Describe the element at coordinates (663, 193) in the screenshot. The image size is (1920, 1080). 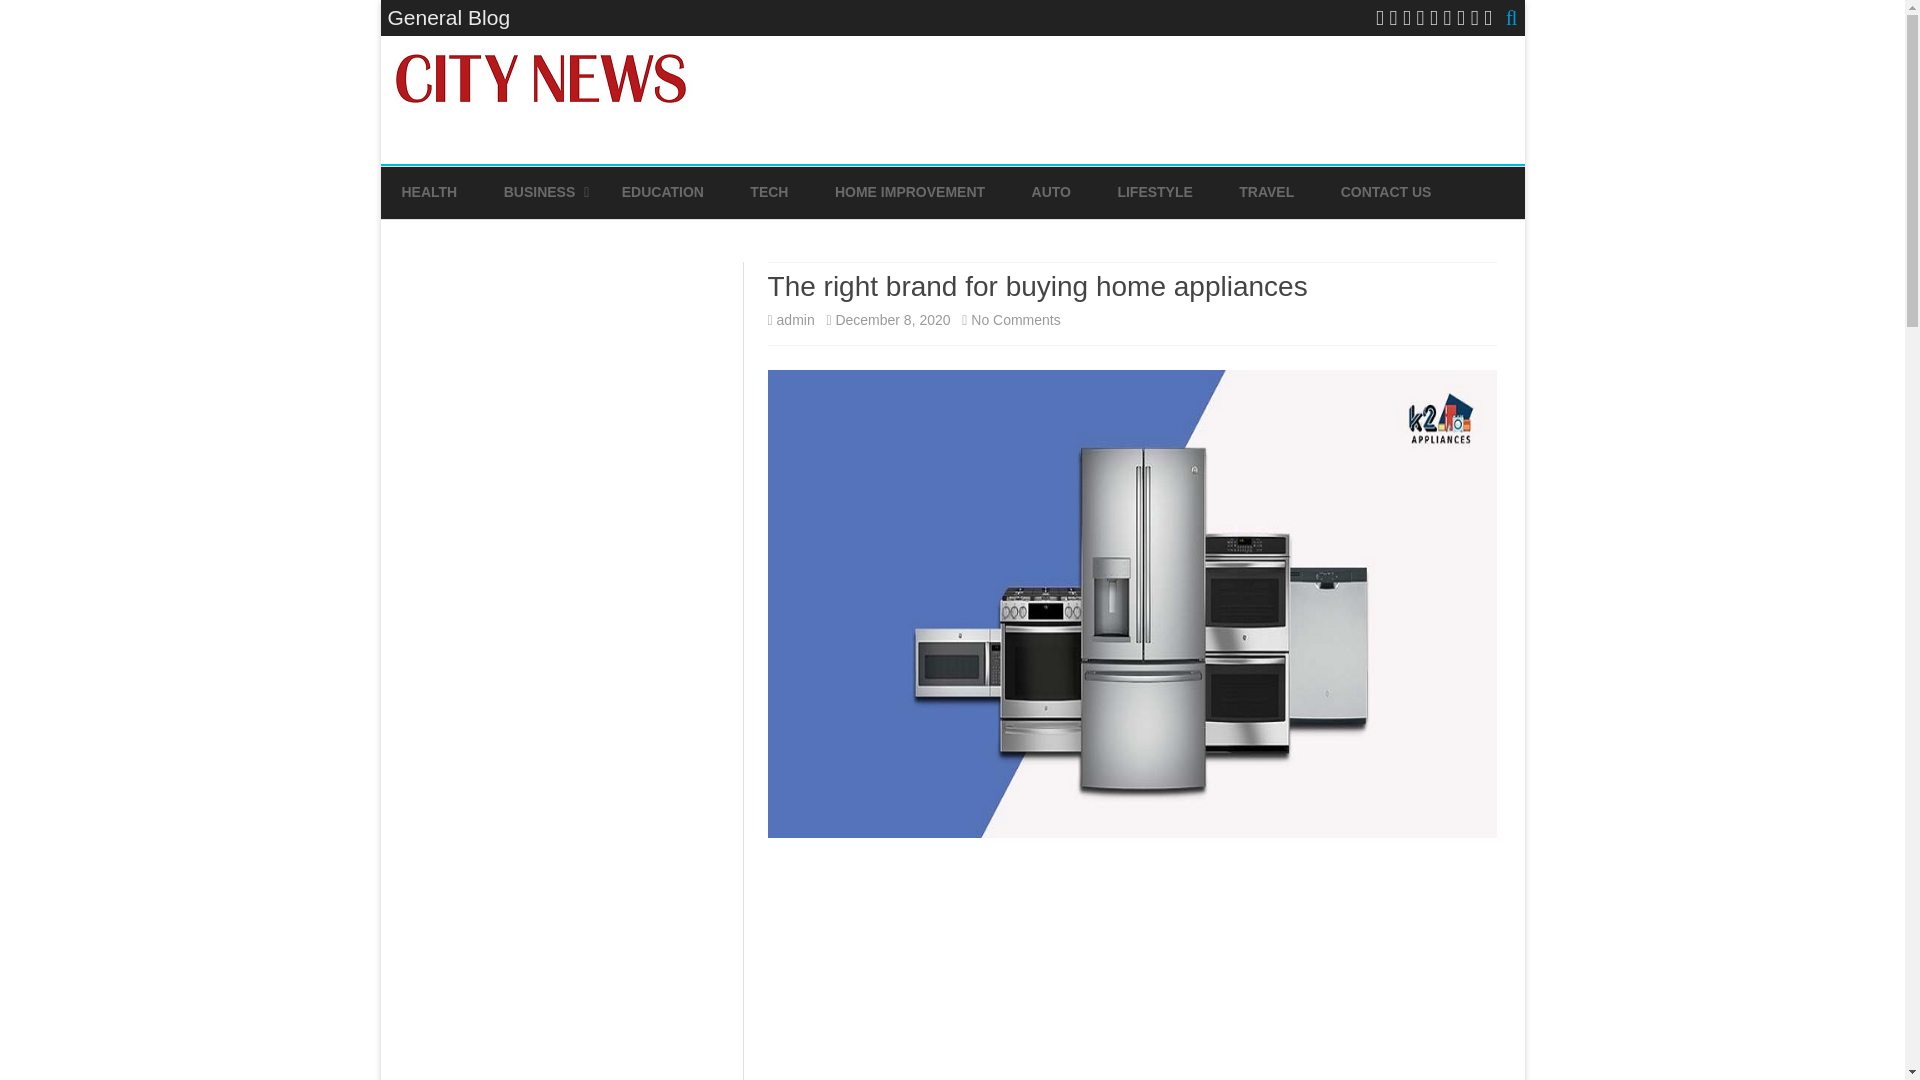
I see `EDUCATION` at that location.